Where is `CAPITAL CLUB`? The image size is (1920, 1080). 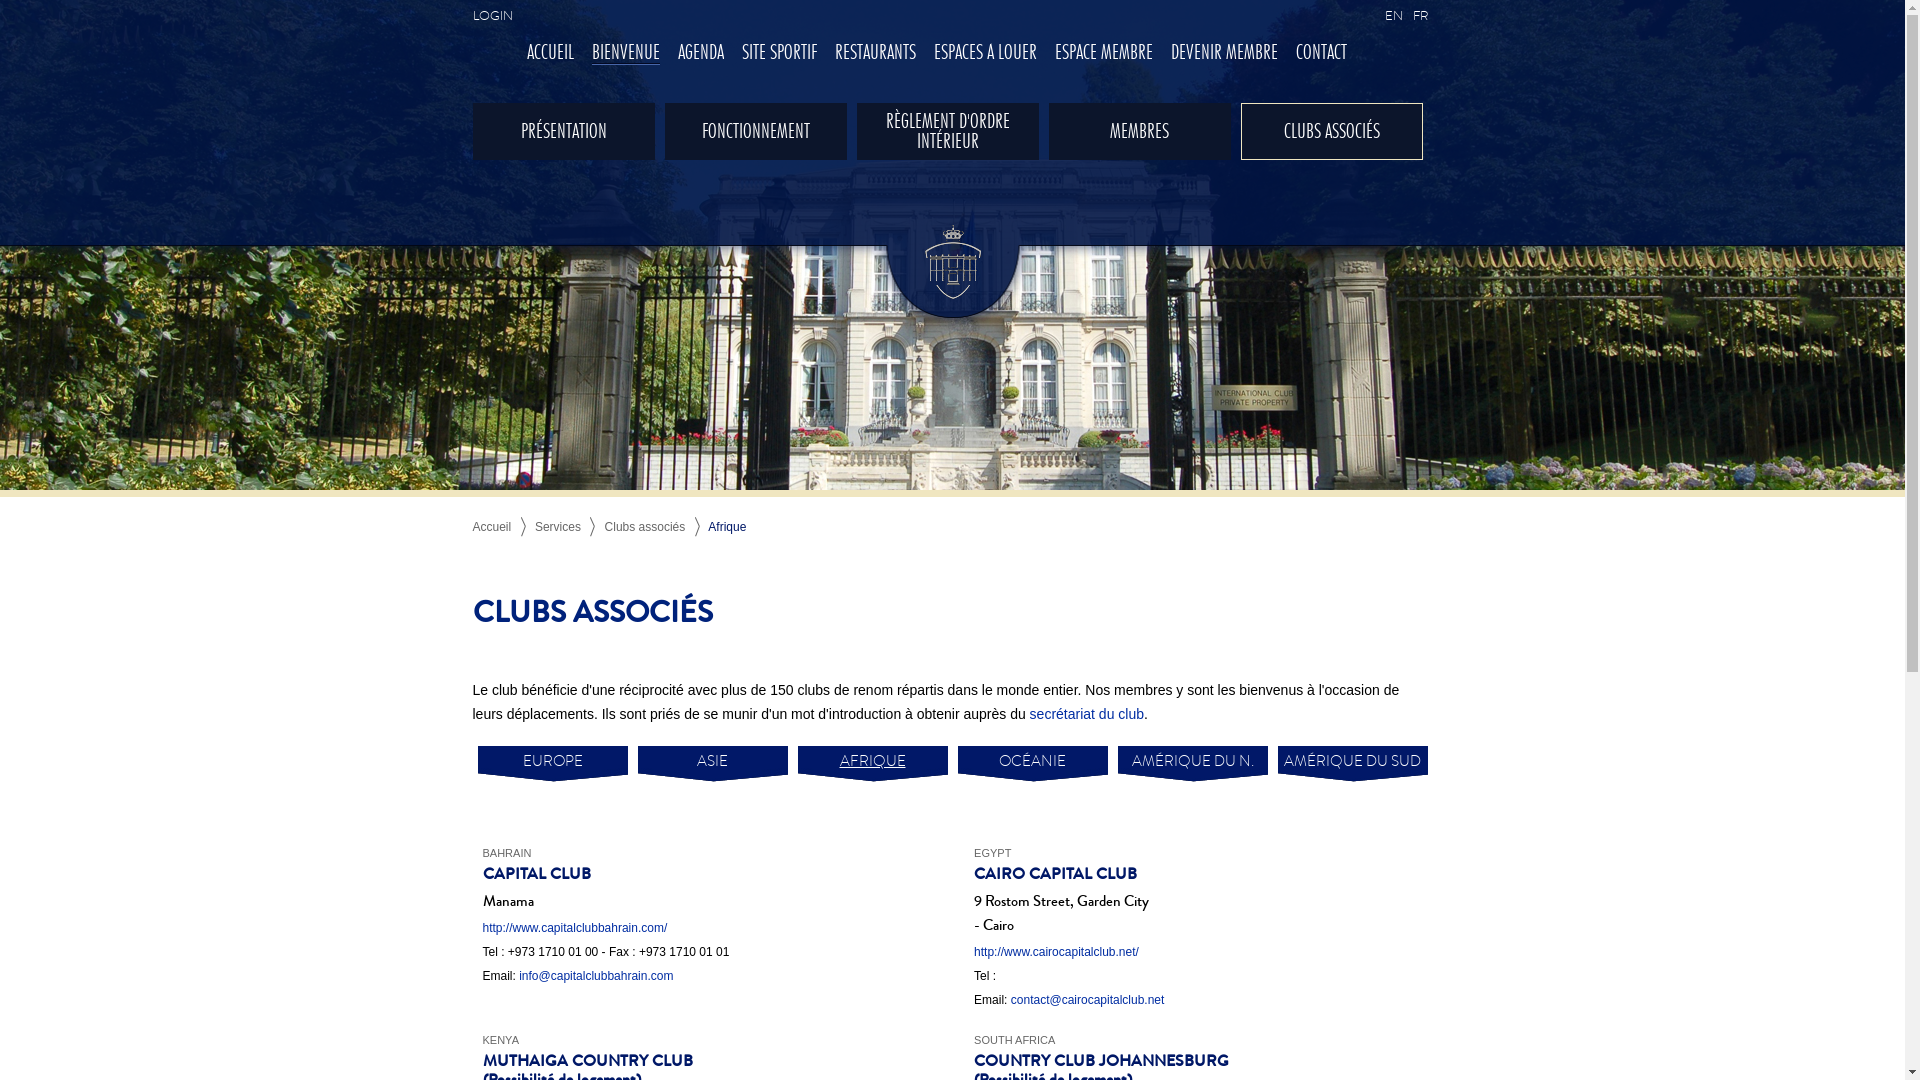 CAPITAL CLUB is located at coordinates (536, 874).